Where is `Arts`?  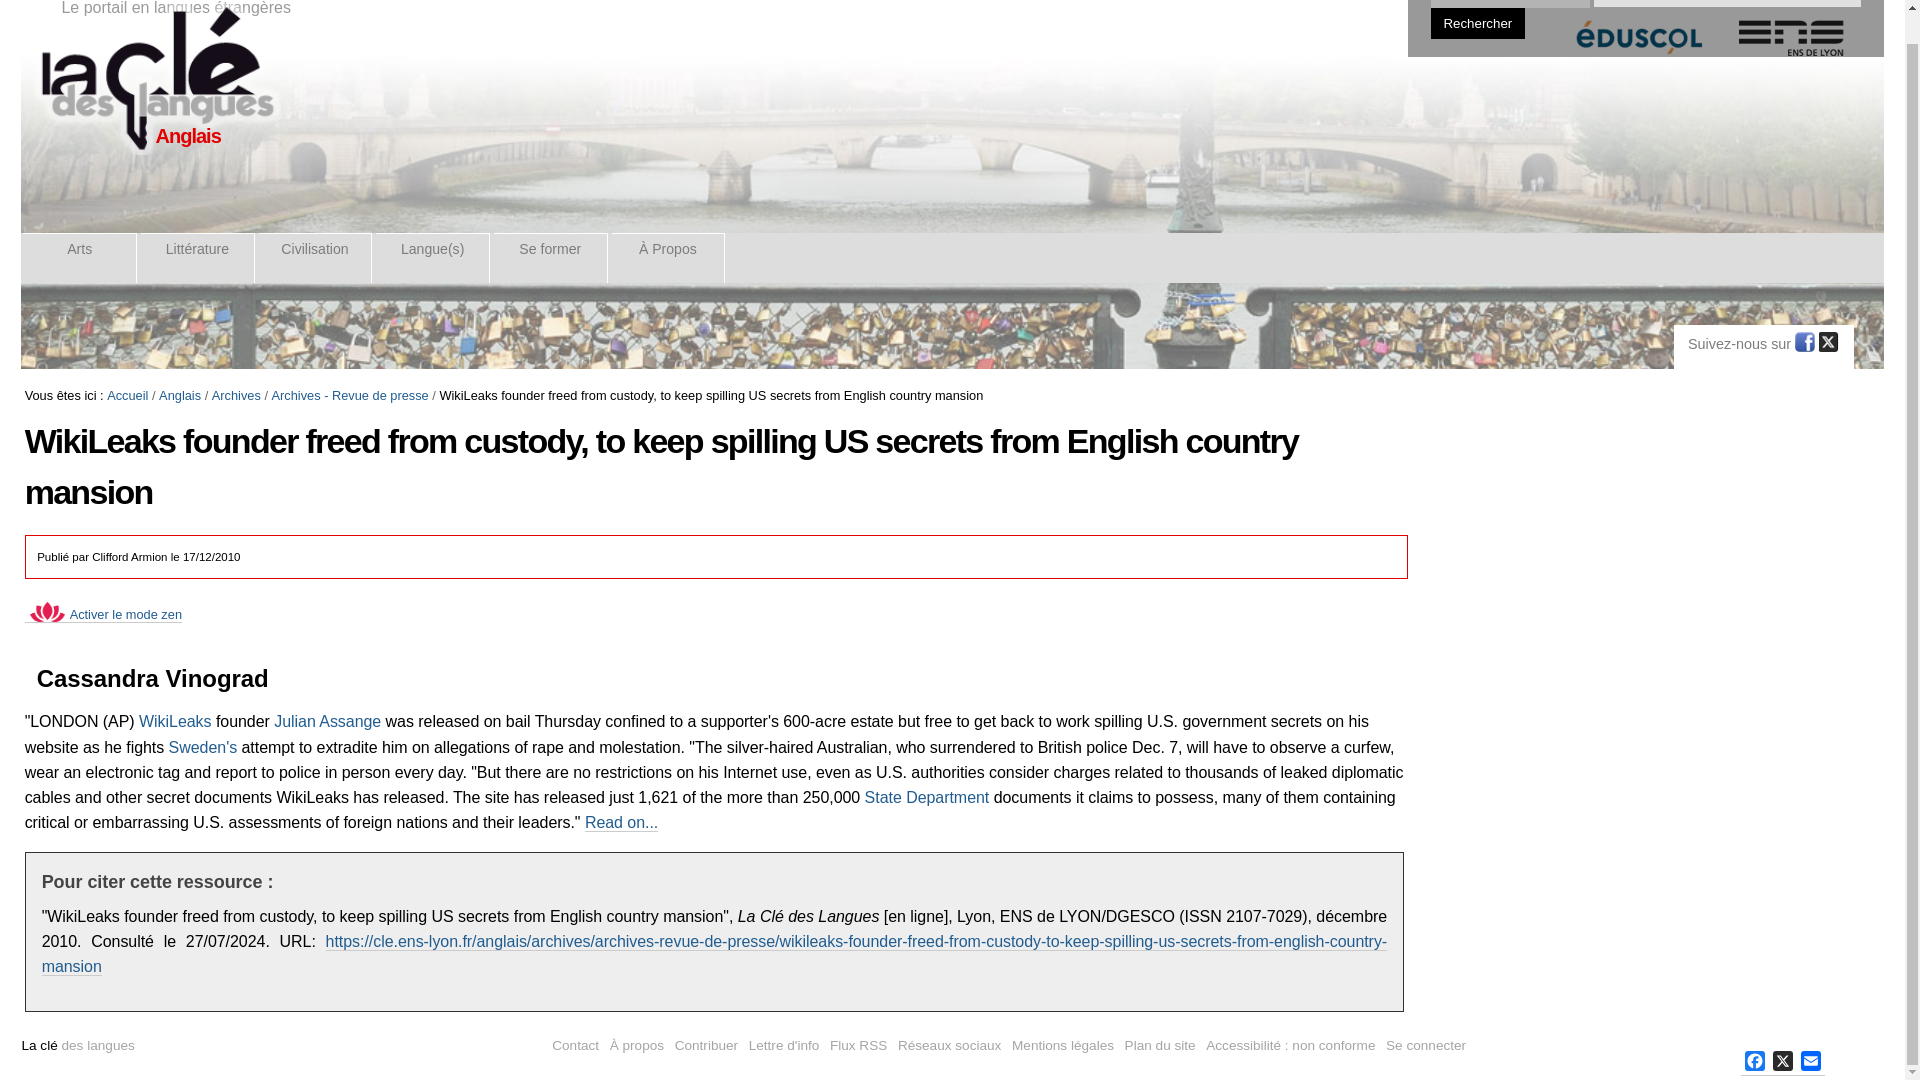
Arts is located at coordinates (80, 257).